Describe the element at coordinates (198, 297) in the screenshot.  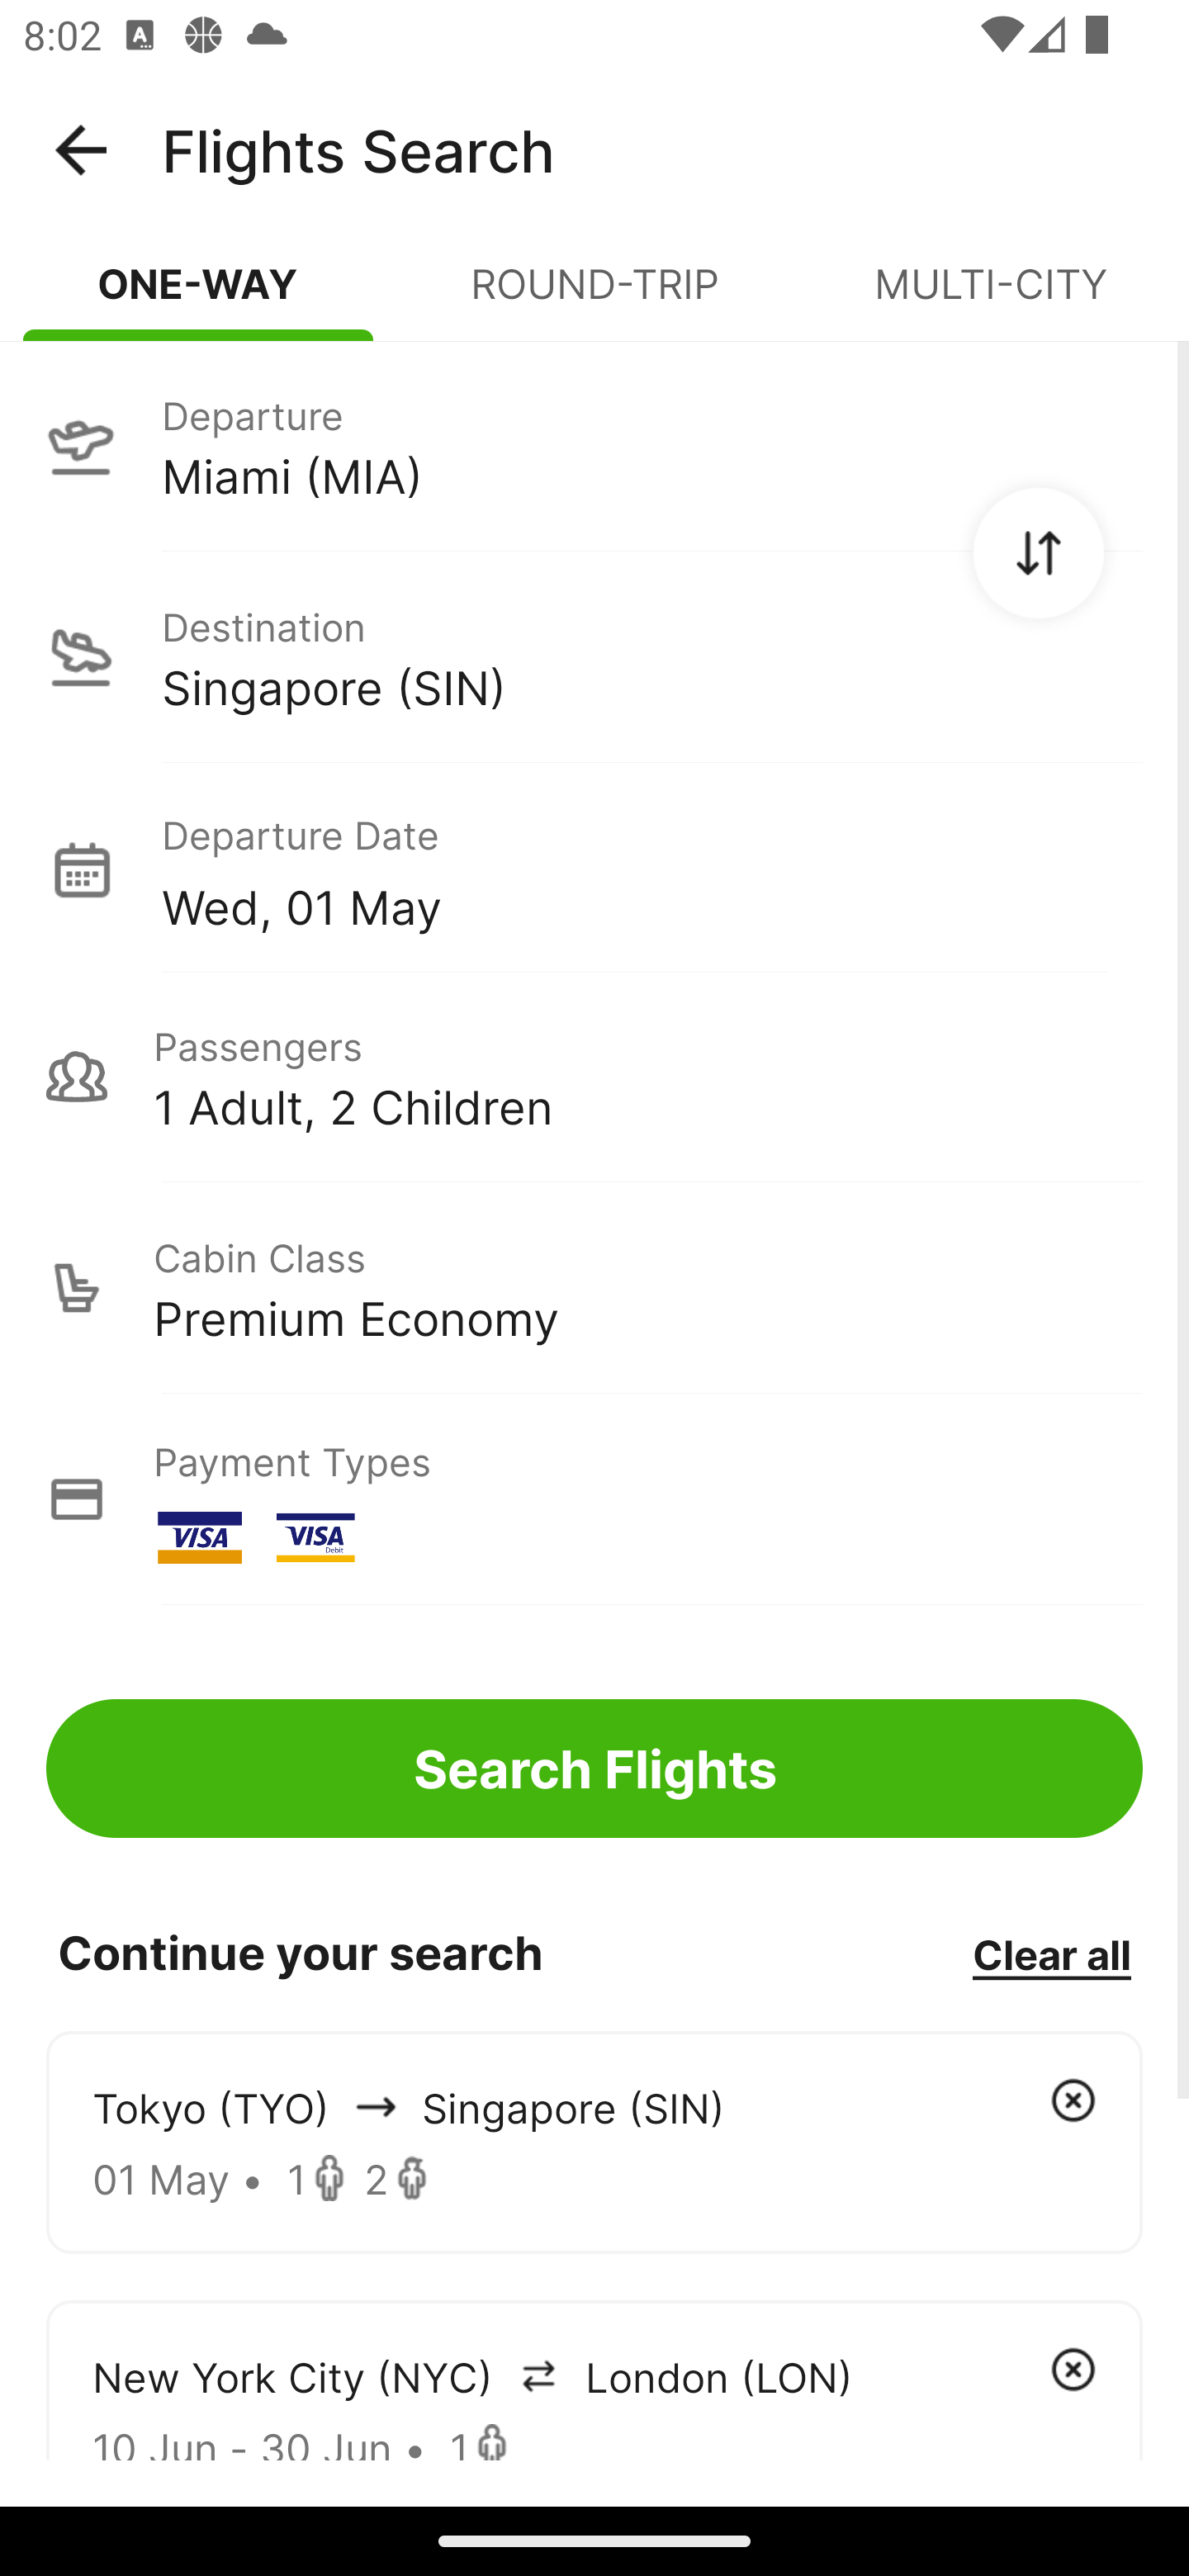
I see `ONE-WAY` at that location.